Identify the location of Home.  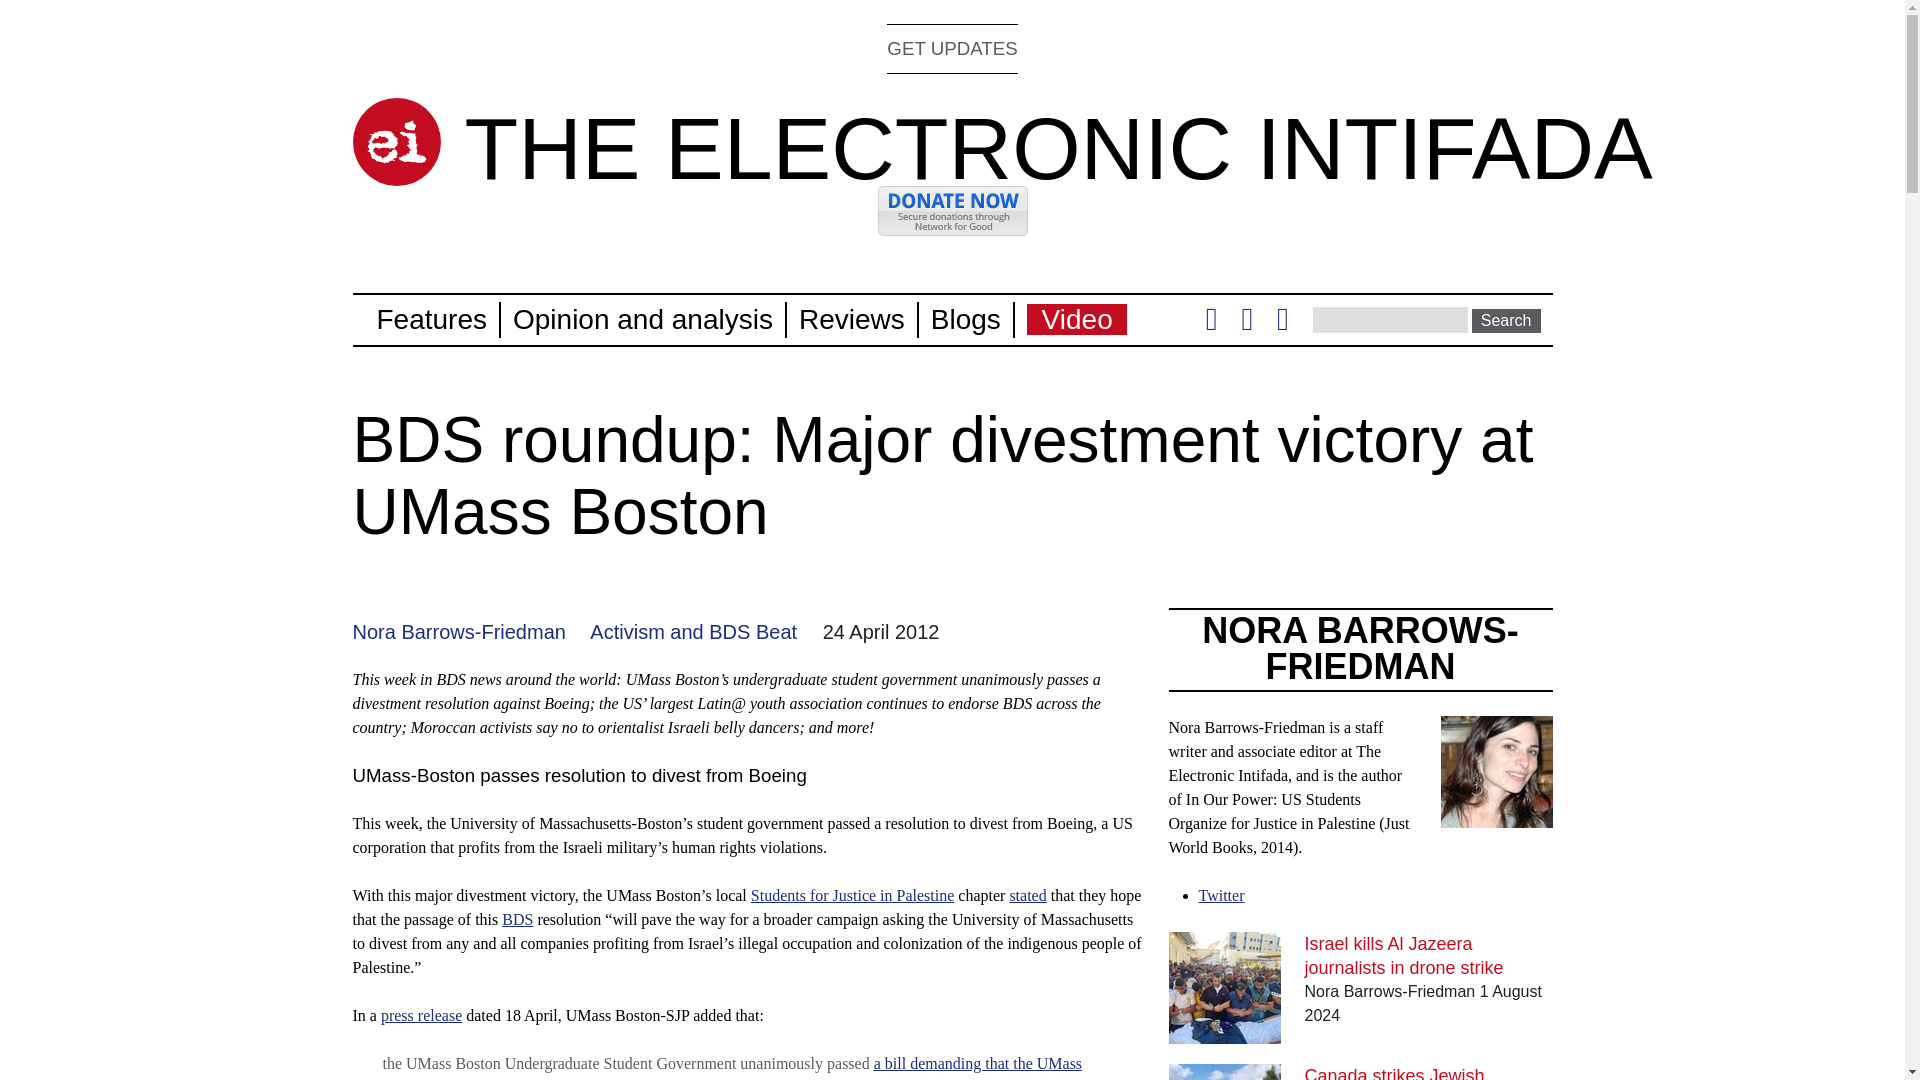
(1058, 148).